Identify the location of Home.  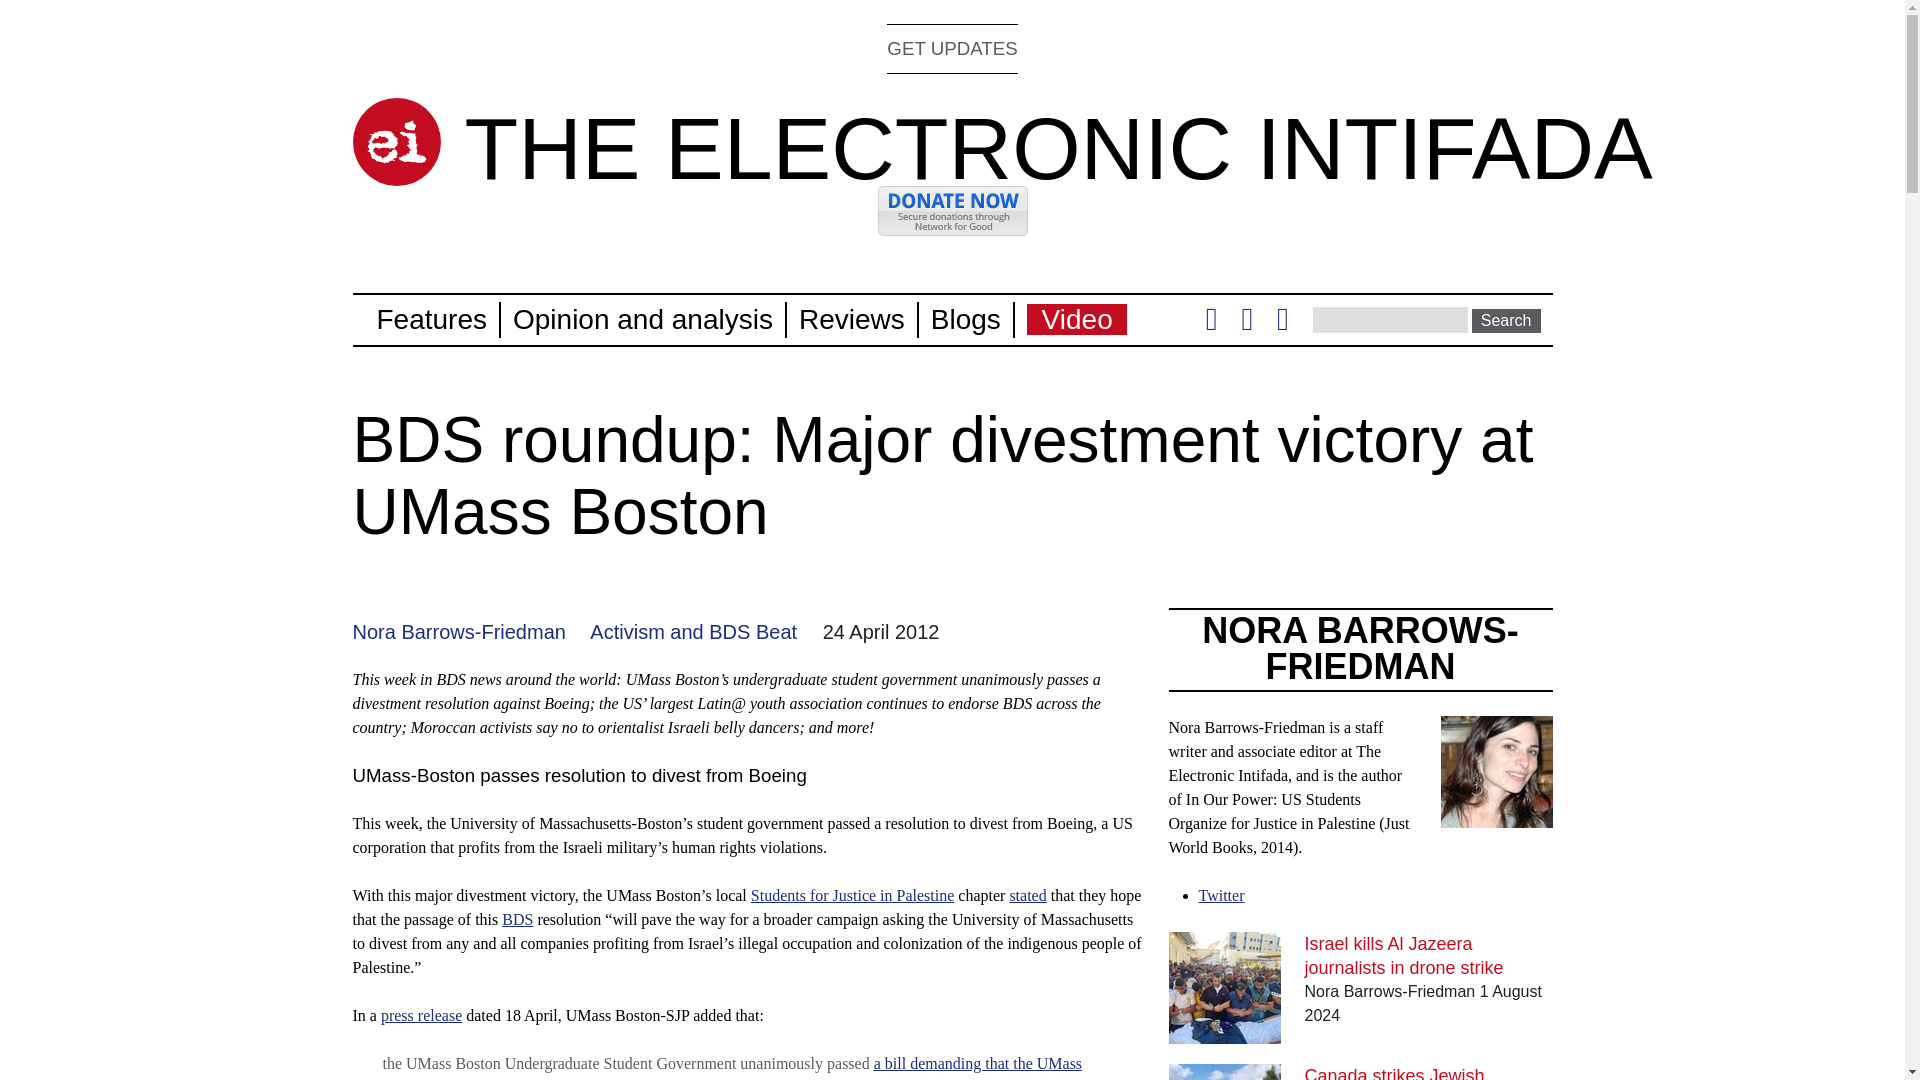
(1058, 148).